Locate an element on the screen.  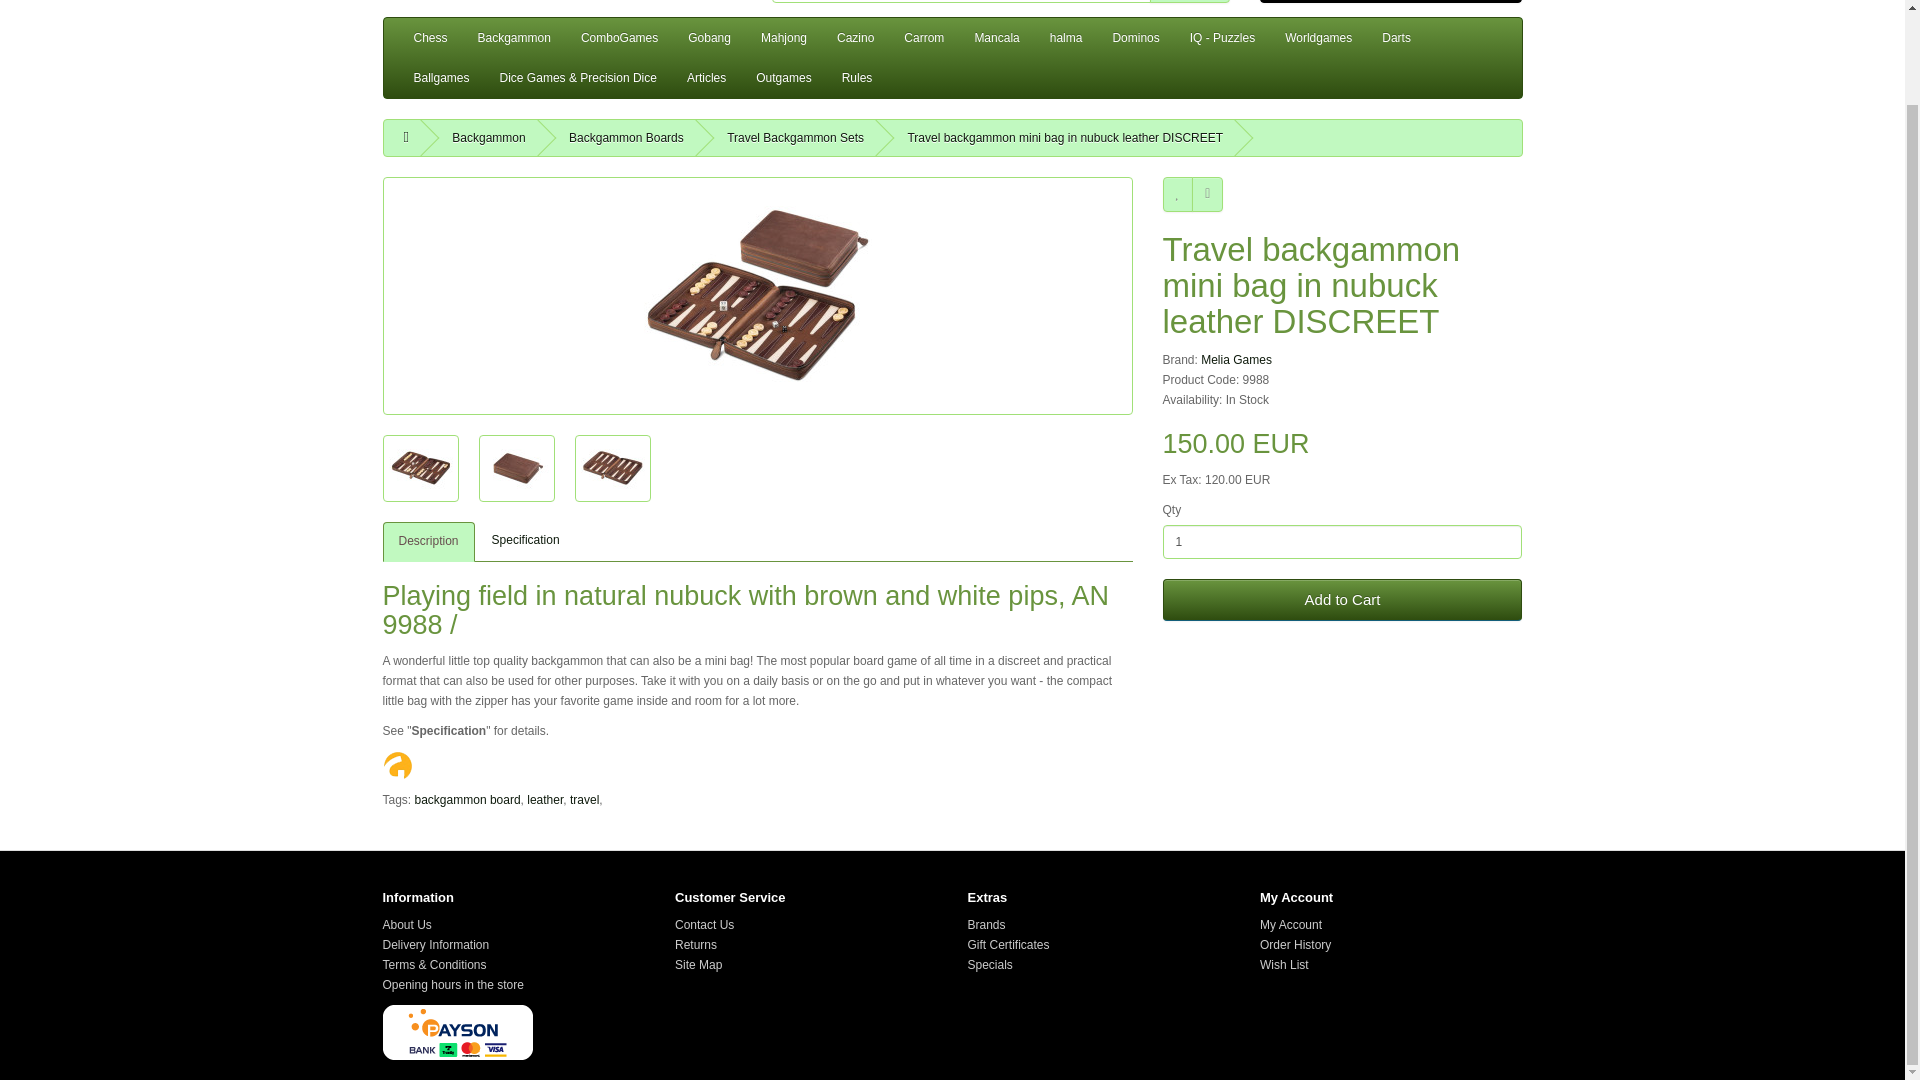
Mahjong is located at coordinates (784, 38).